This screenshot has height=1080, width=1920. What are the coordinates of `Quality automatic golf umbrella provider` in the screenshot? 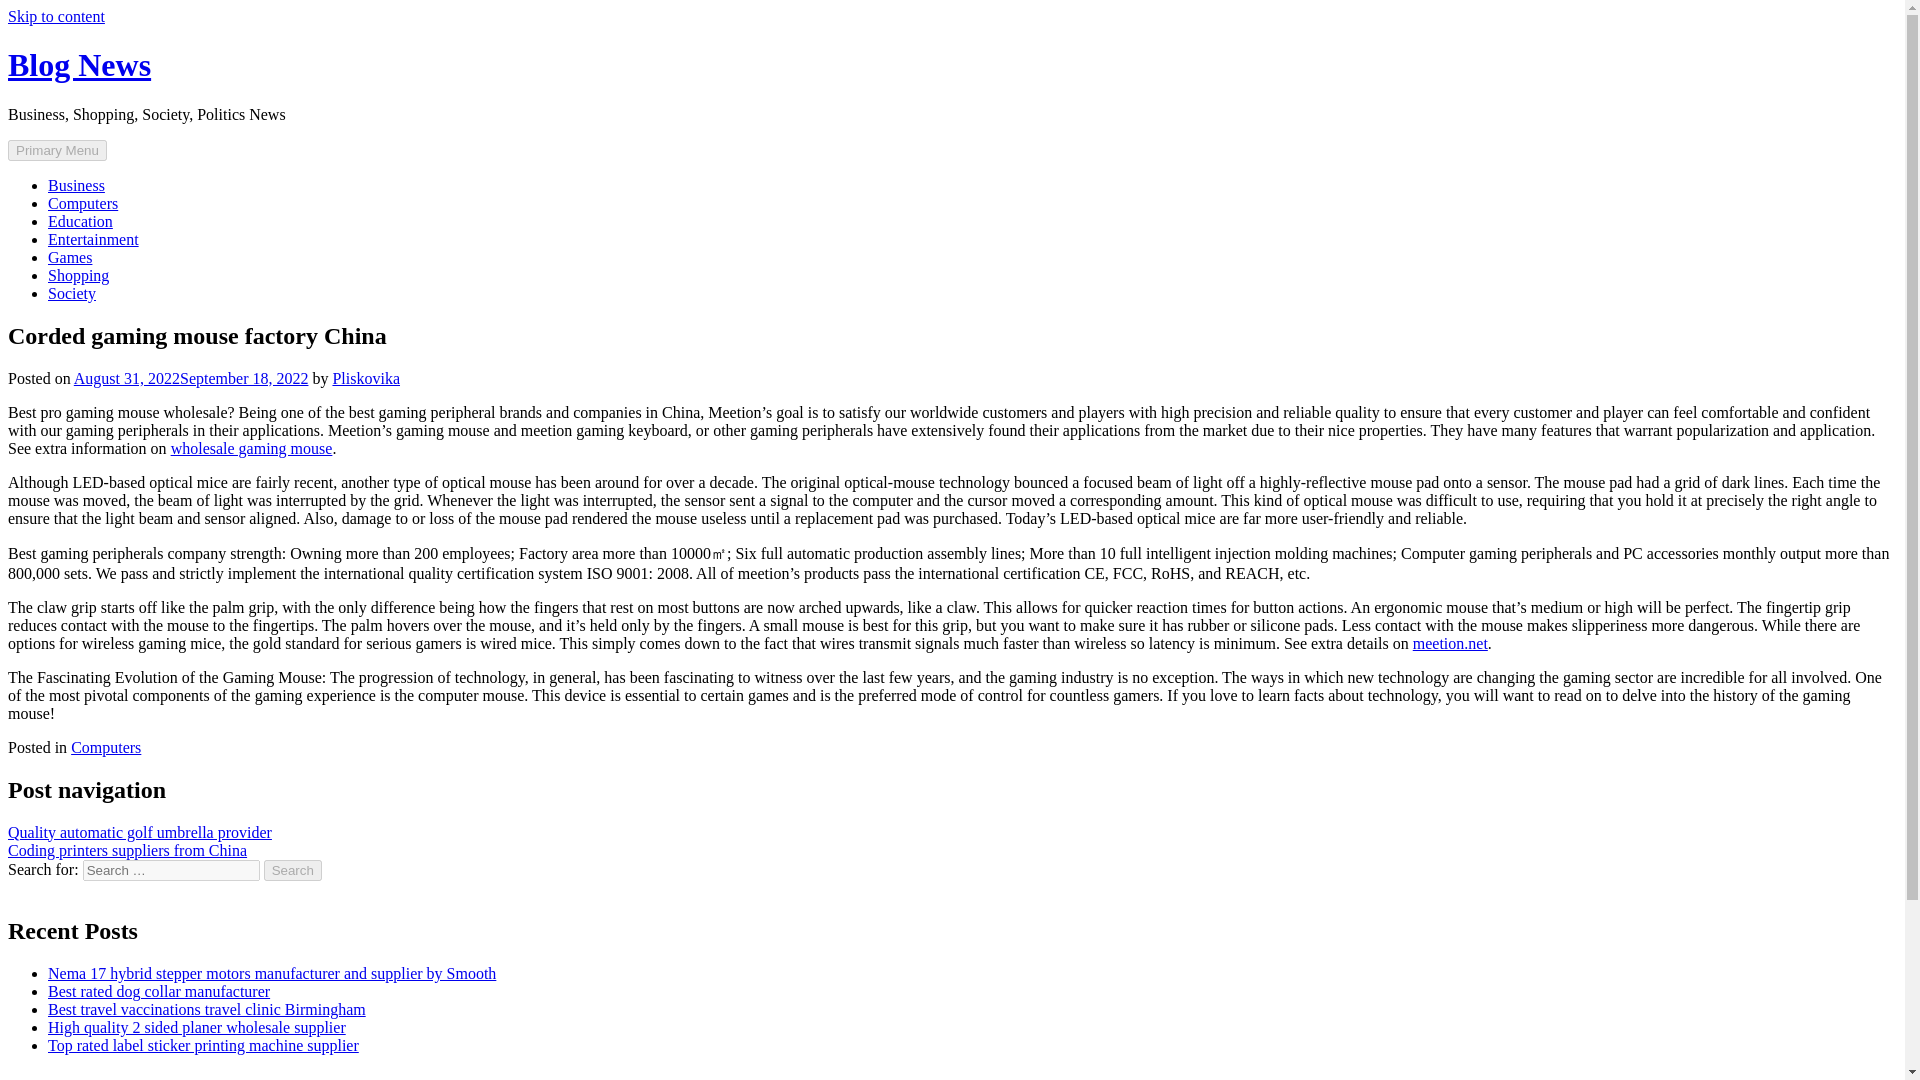 It's located at (140, 832).